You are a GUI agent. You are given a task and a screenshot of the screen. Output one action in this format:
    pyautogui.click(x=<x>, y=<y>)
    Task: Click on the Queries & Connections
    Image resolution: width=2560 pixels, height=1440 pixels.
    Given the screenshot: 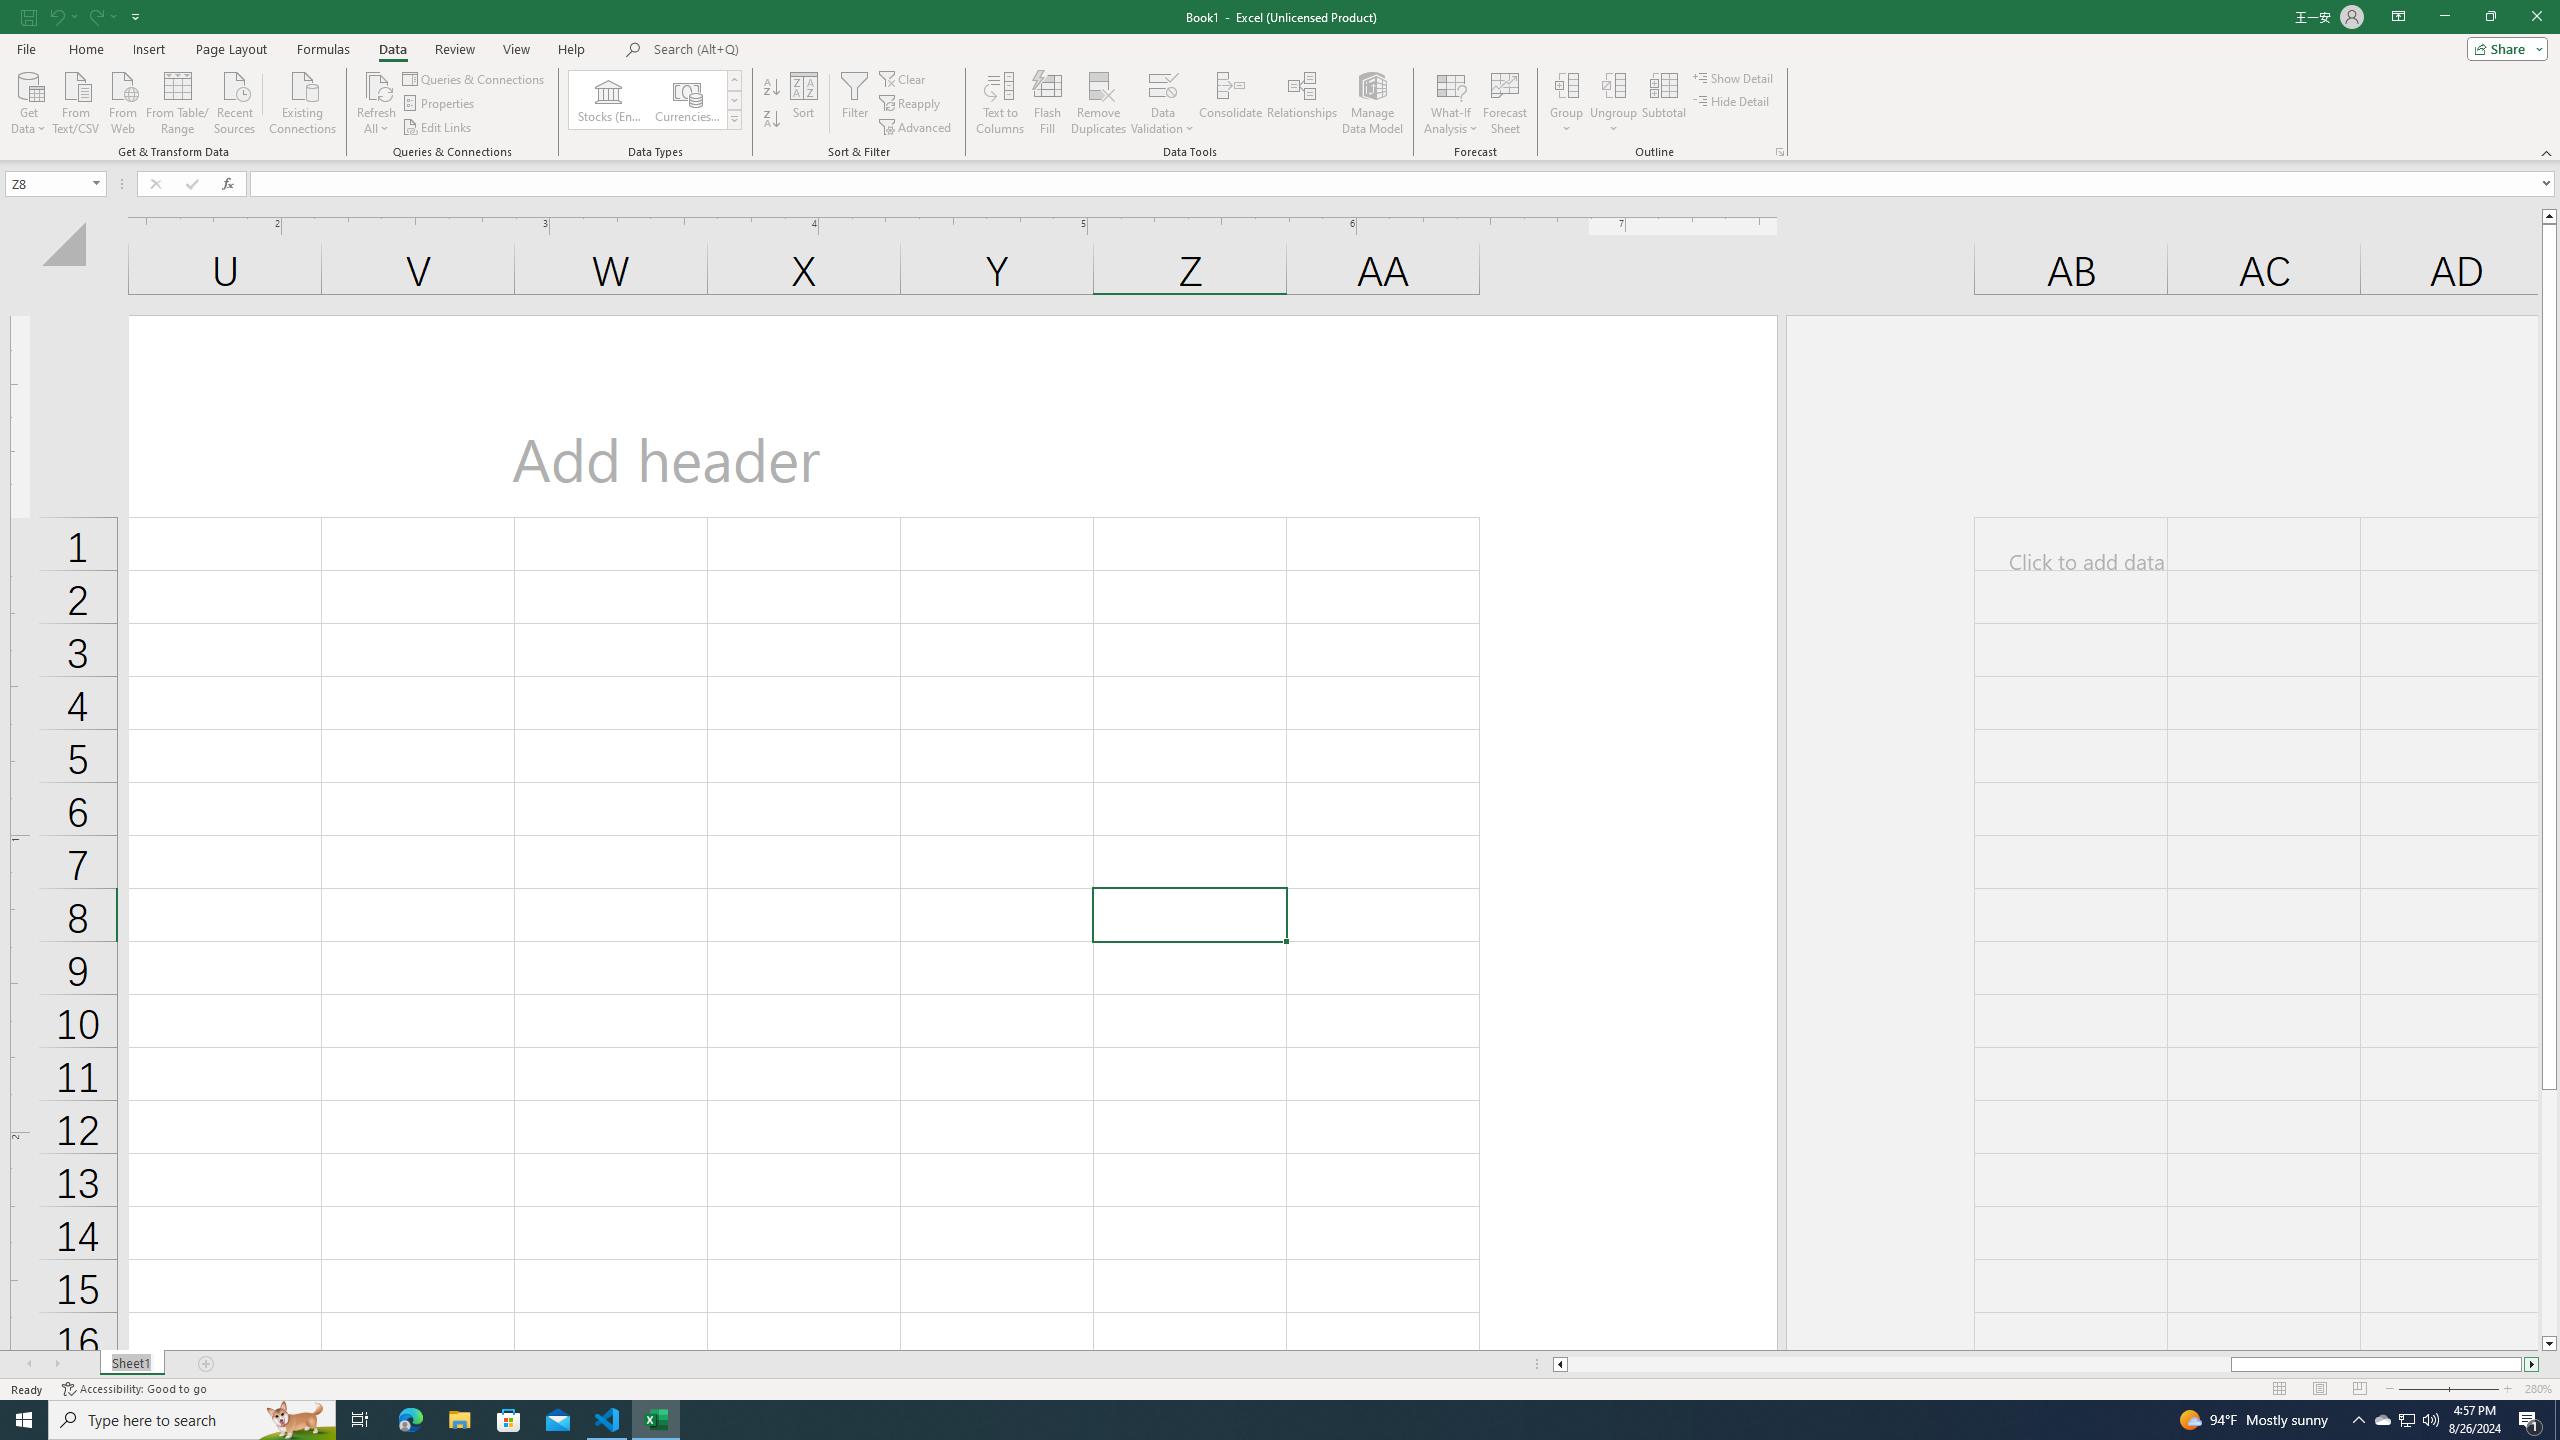 What is the action you would take?
    pyautogui.click(x=474, y=78)
    